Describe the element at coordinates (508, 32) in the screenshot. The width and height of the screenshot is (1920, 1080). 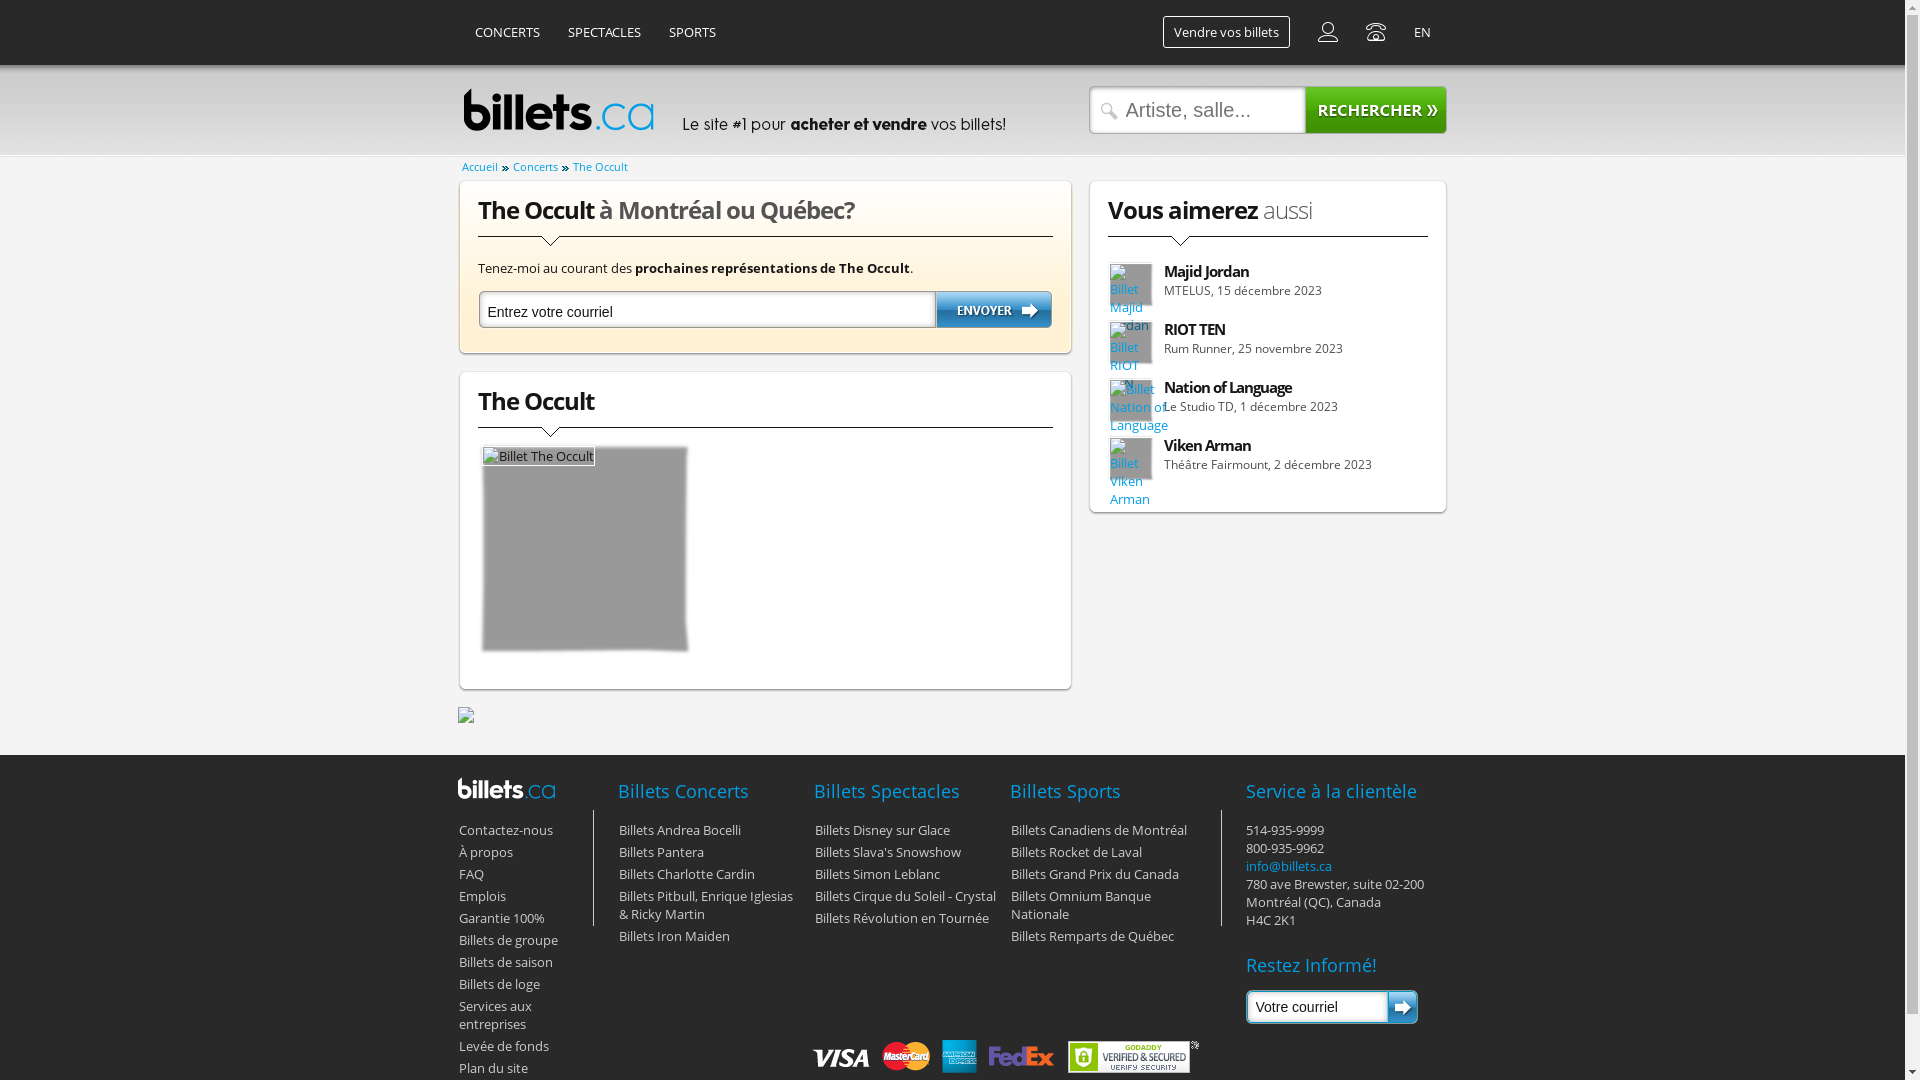
I see `CONCERTS` at that location.